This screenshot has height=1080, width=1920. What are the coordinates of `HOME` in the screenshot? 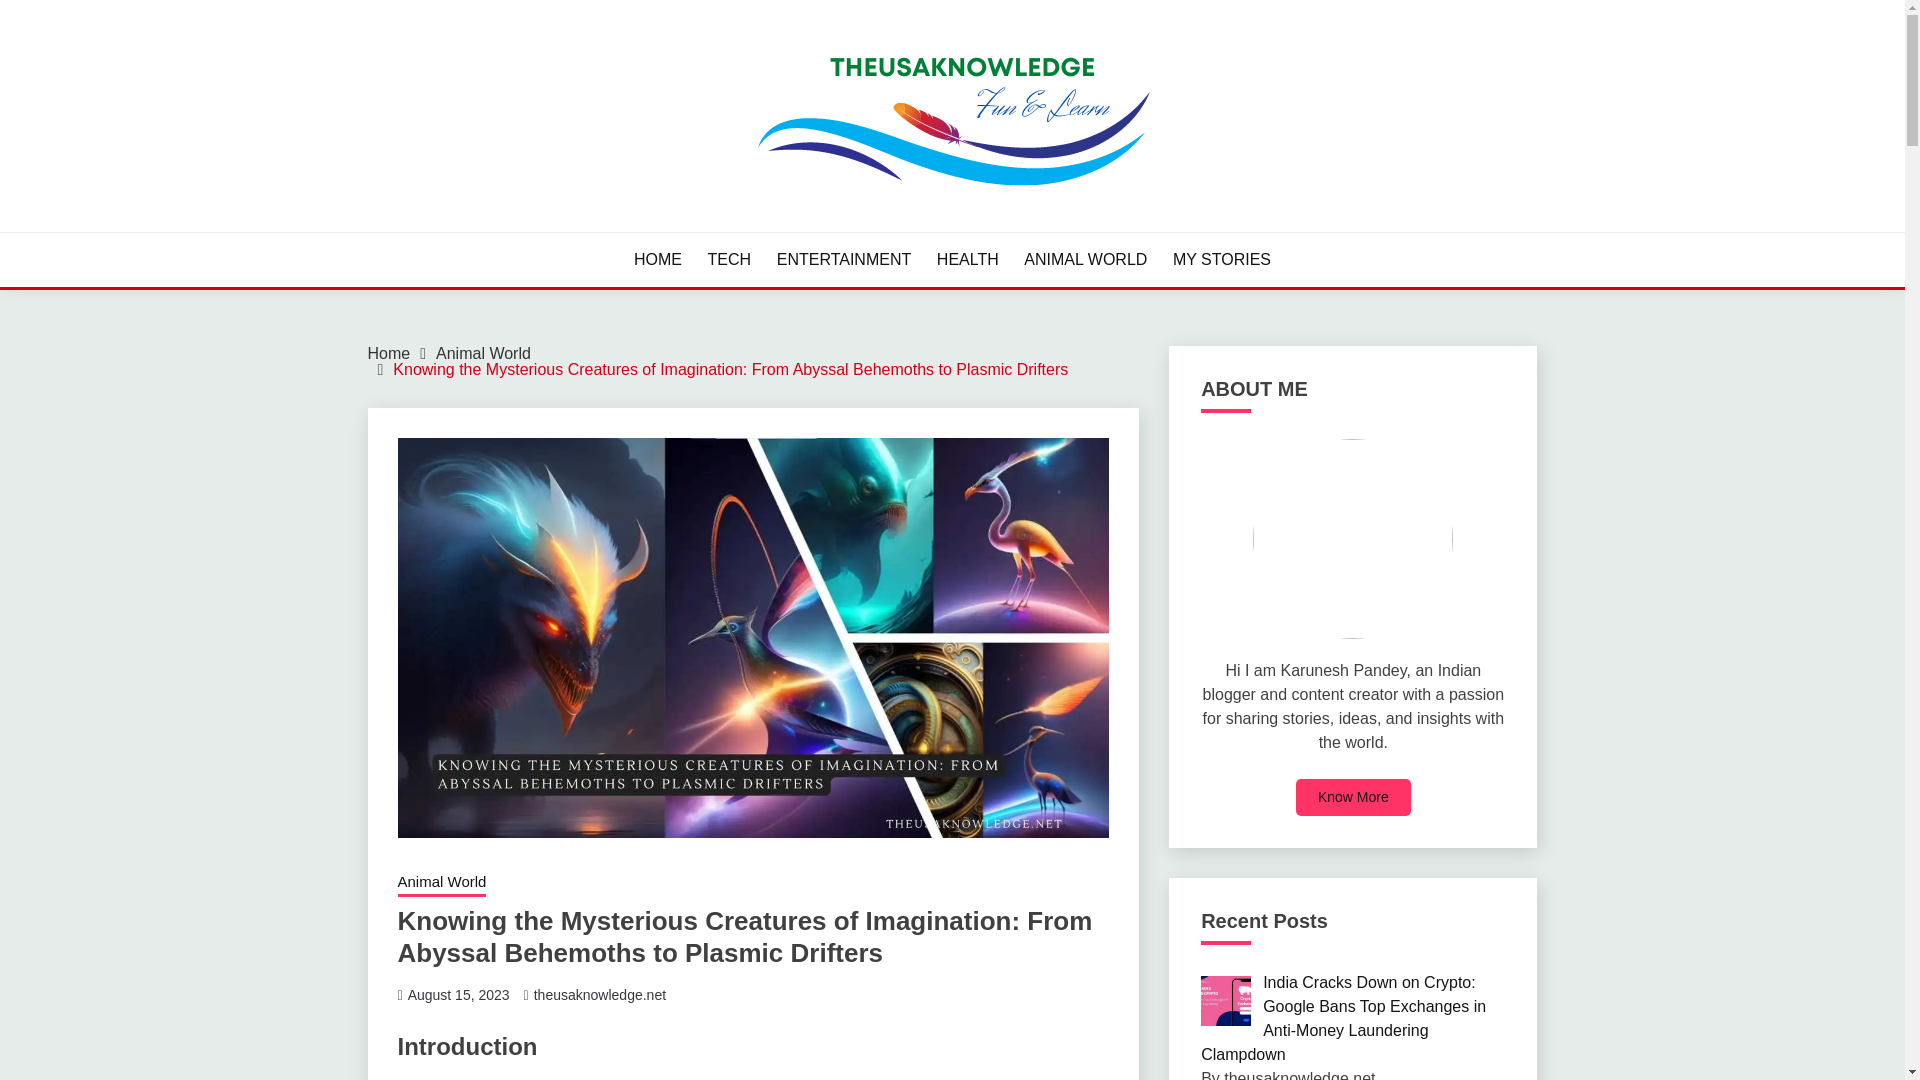 It's located at (657, 260).